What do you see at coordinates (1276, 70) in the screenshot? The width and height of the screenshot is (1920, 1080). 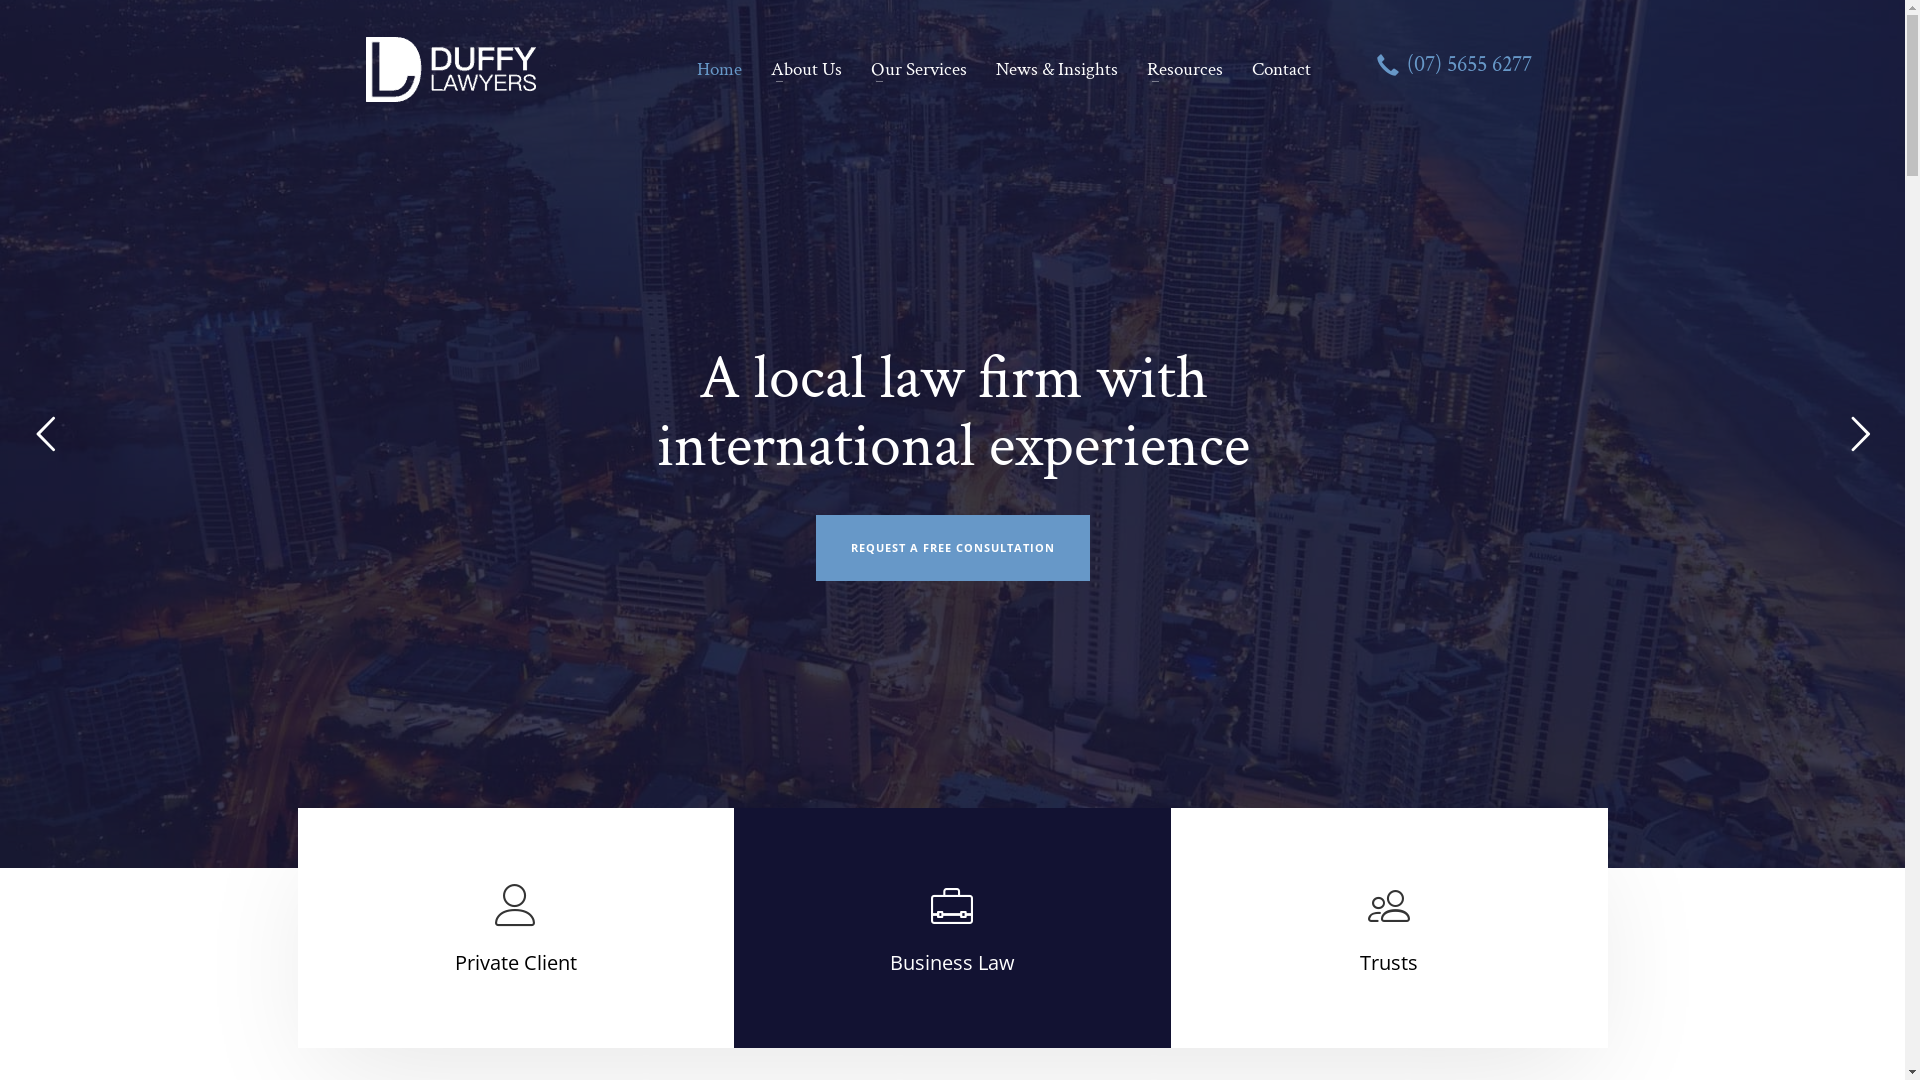 I see `Contact` at bounding box center [1276, 70].